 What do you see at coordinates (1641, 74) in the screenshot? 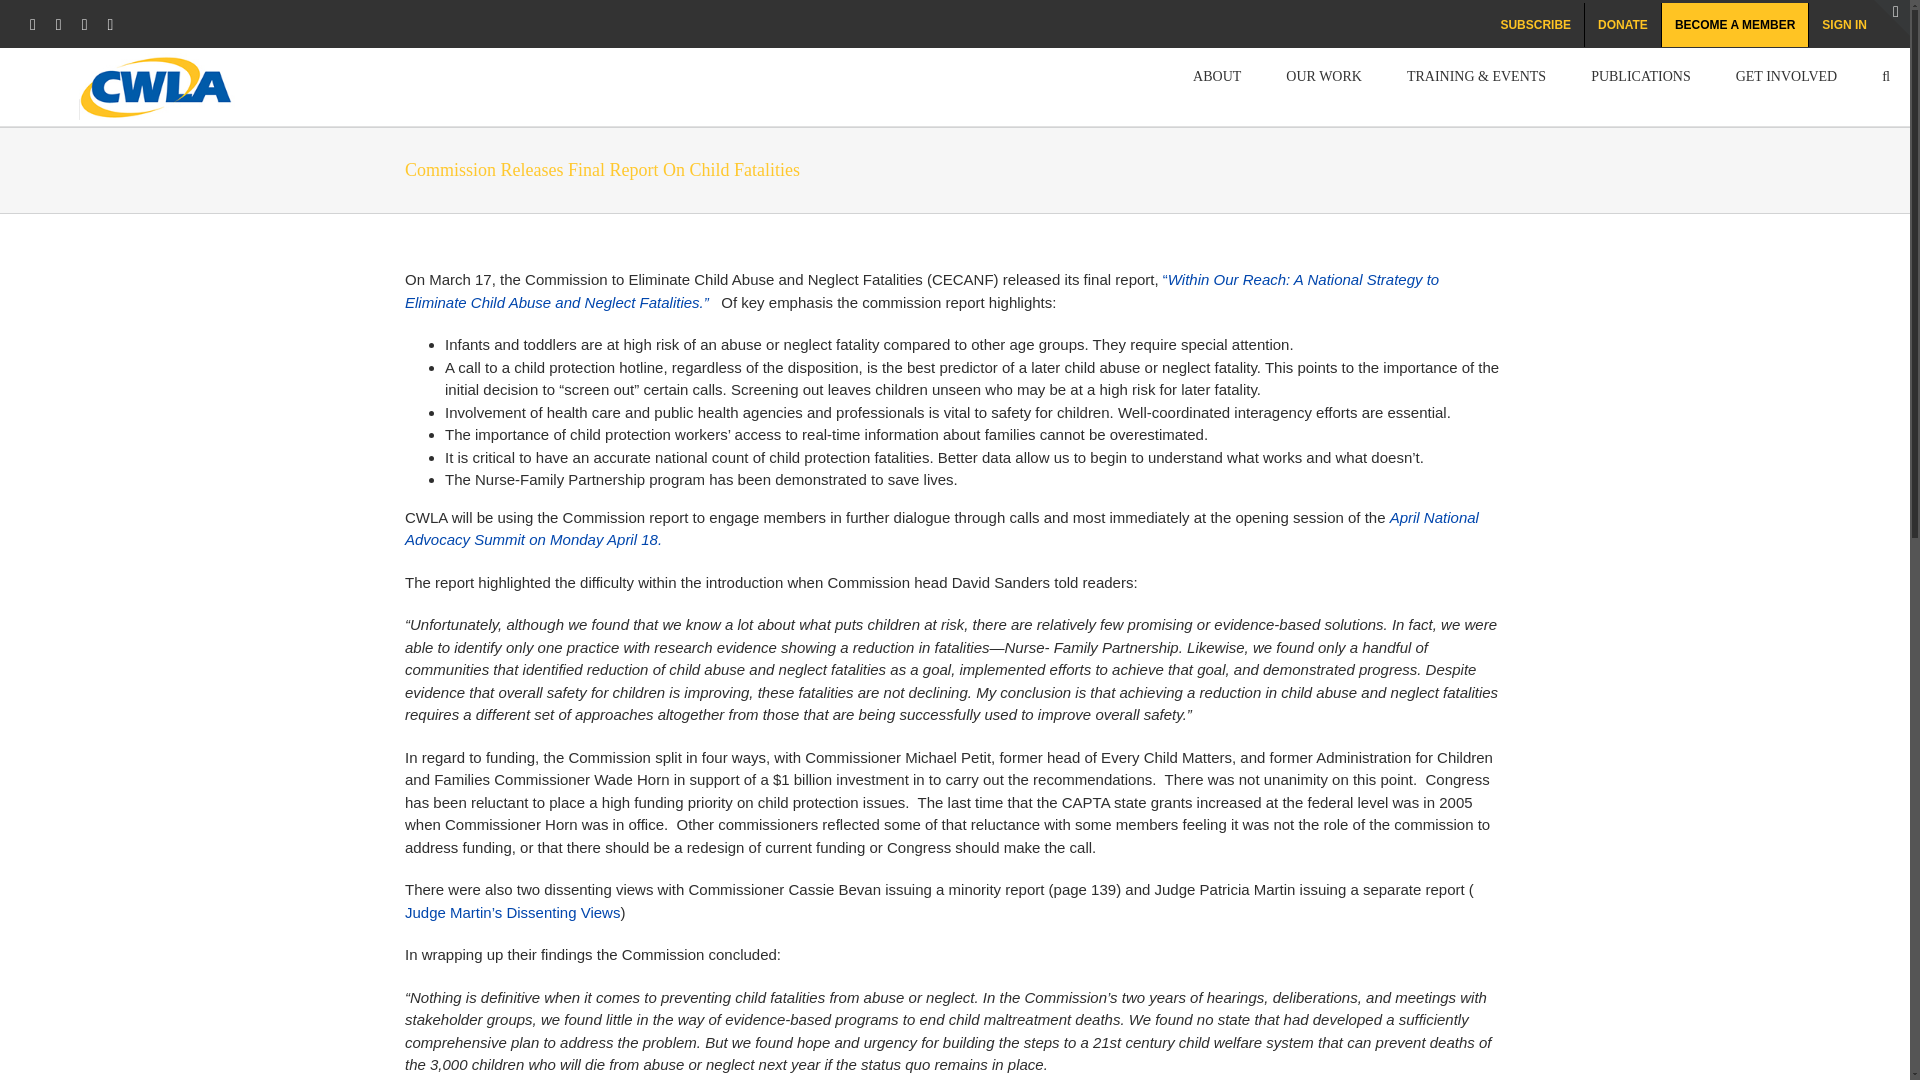
I see `PUBLICATIONS` at bounding box center [1641, 74].